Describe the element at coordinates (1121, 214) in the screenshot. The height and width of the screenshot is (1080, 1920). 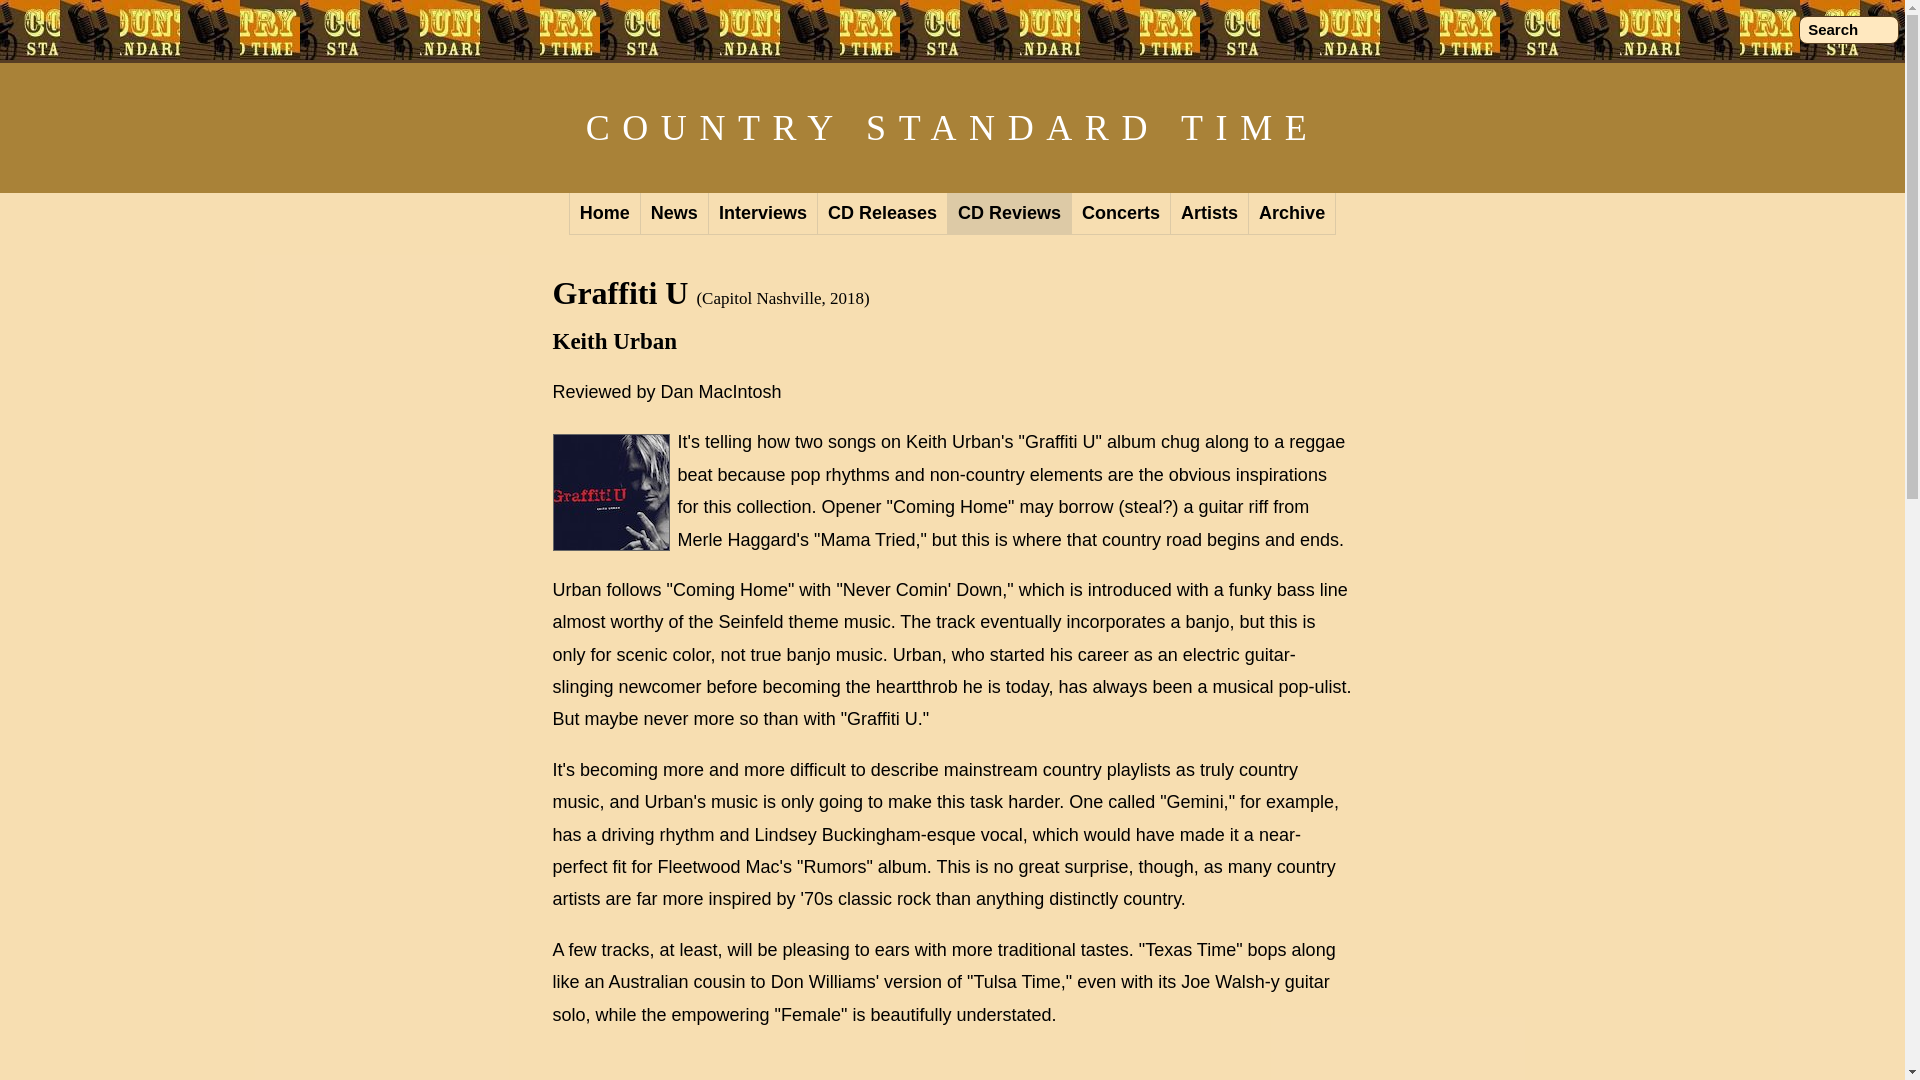
I see `Concerts` at that location.